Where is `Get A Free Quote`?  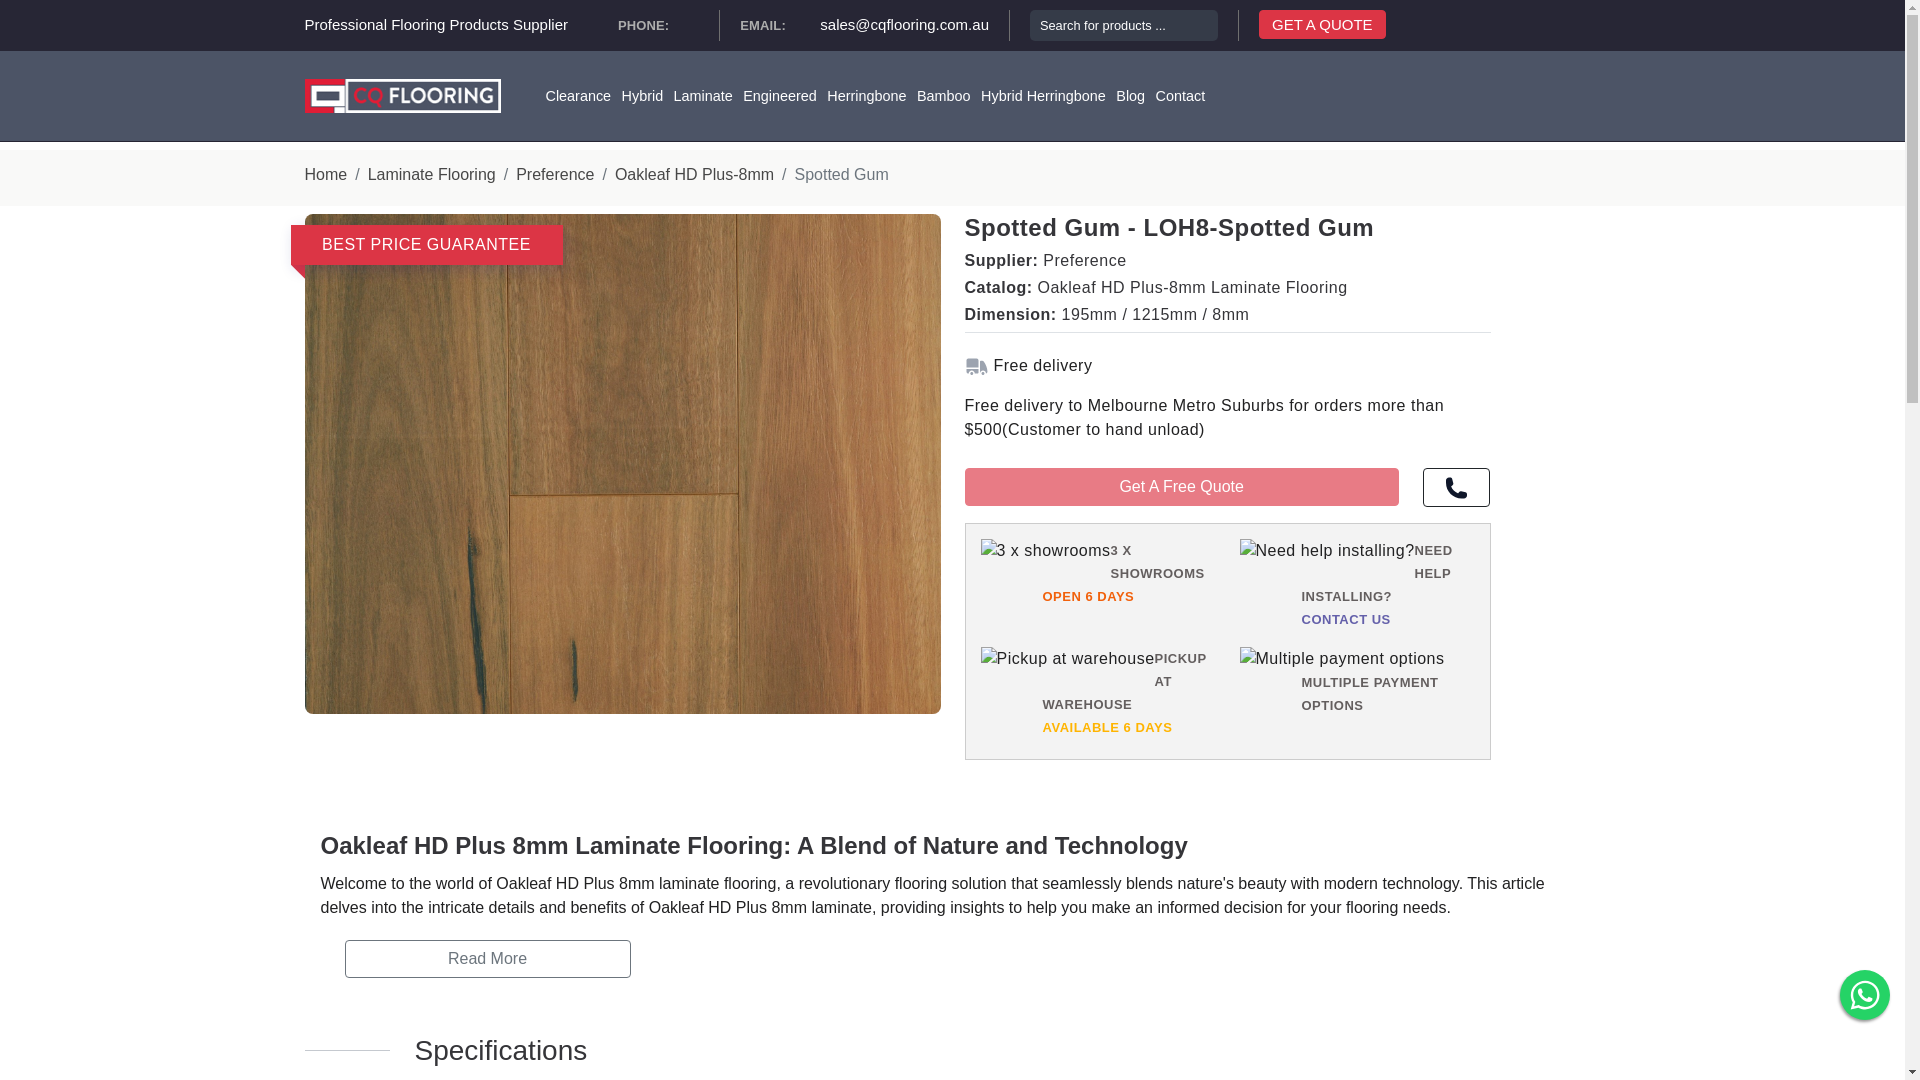 Get A Free Quote is located at coordinates (1180, 486).